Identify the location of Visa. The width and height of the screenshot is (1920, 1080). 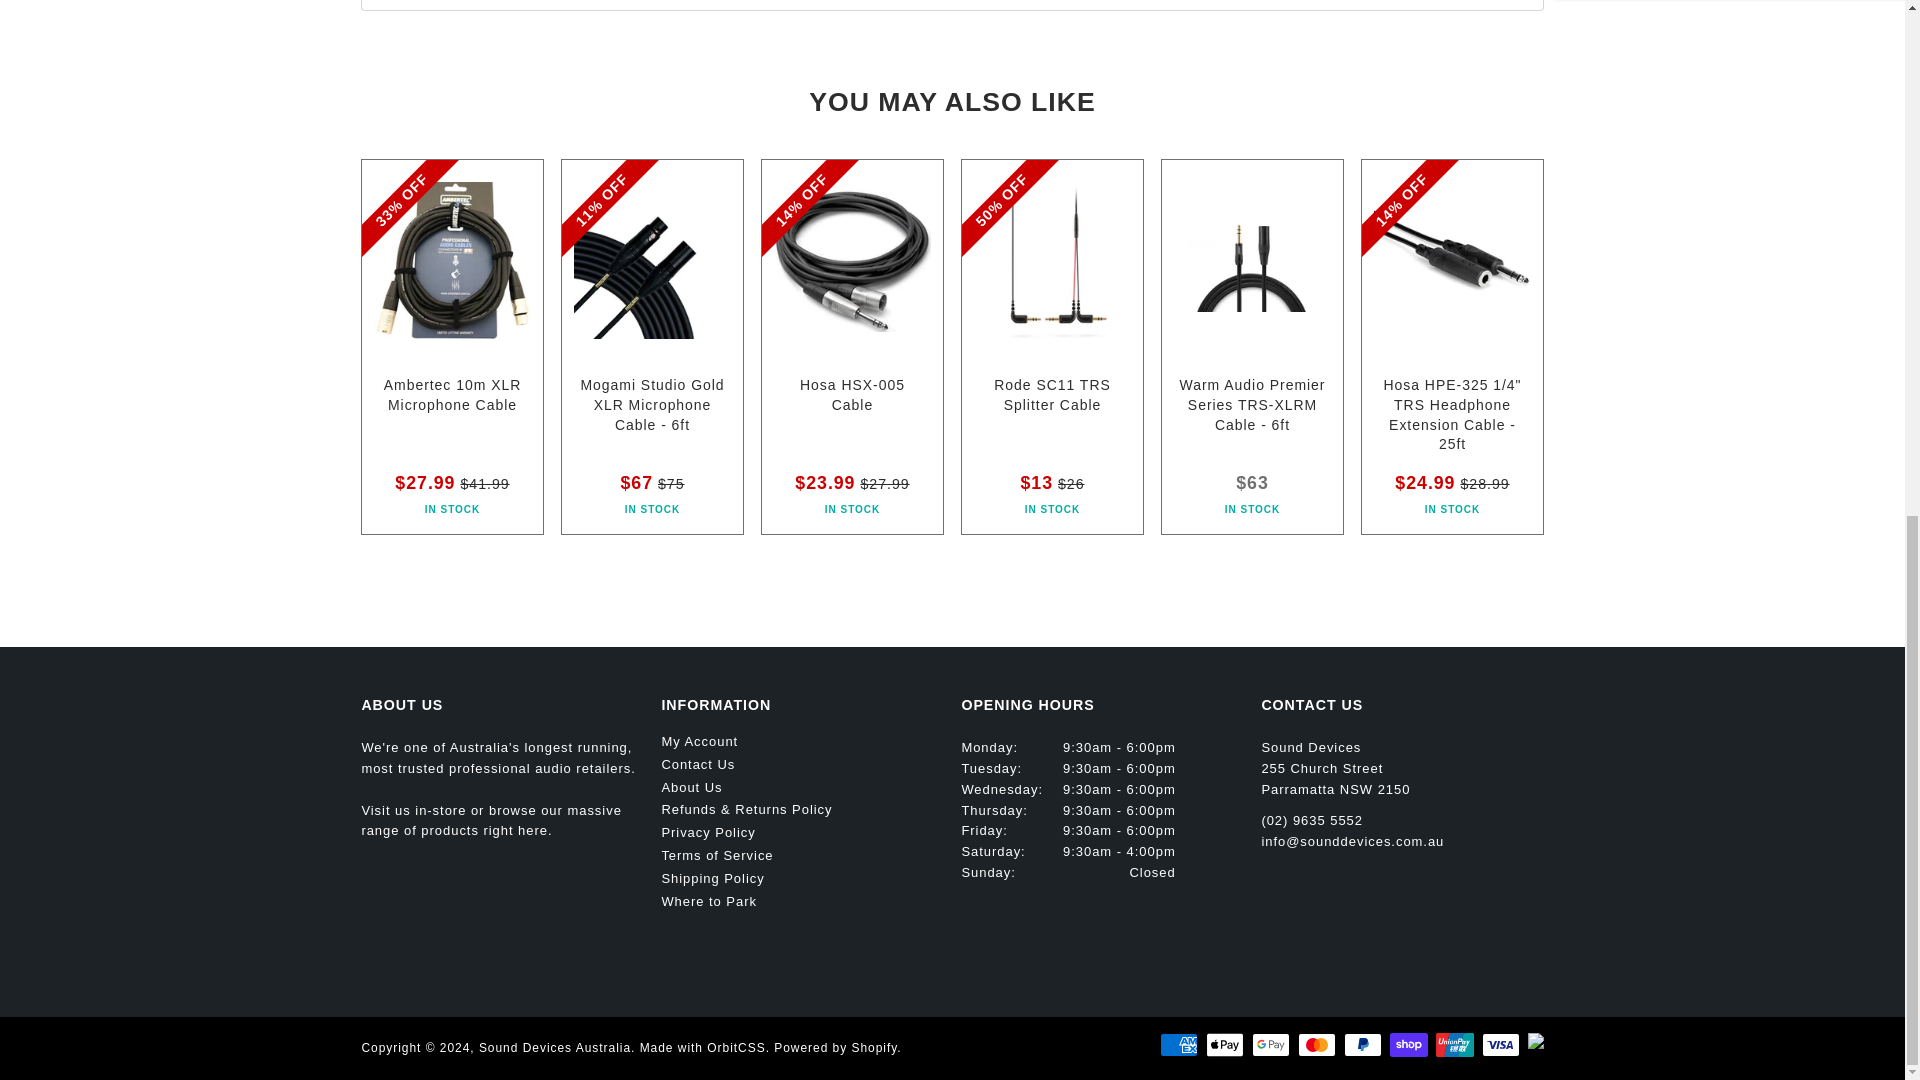
(1501, 1044).